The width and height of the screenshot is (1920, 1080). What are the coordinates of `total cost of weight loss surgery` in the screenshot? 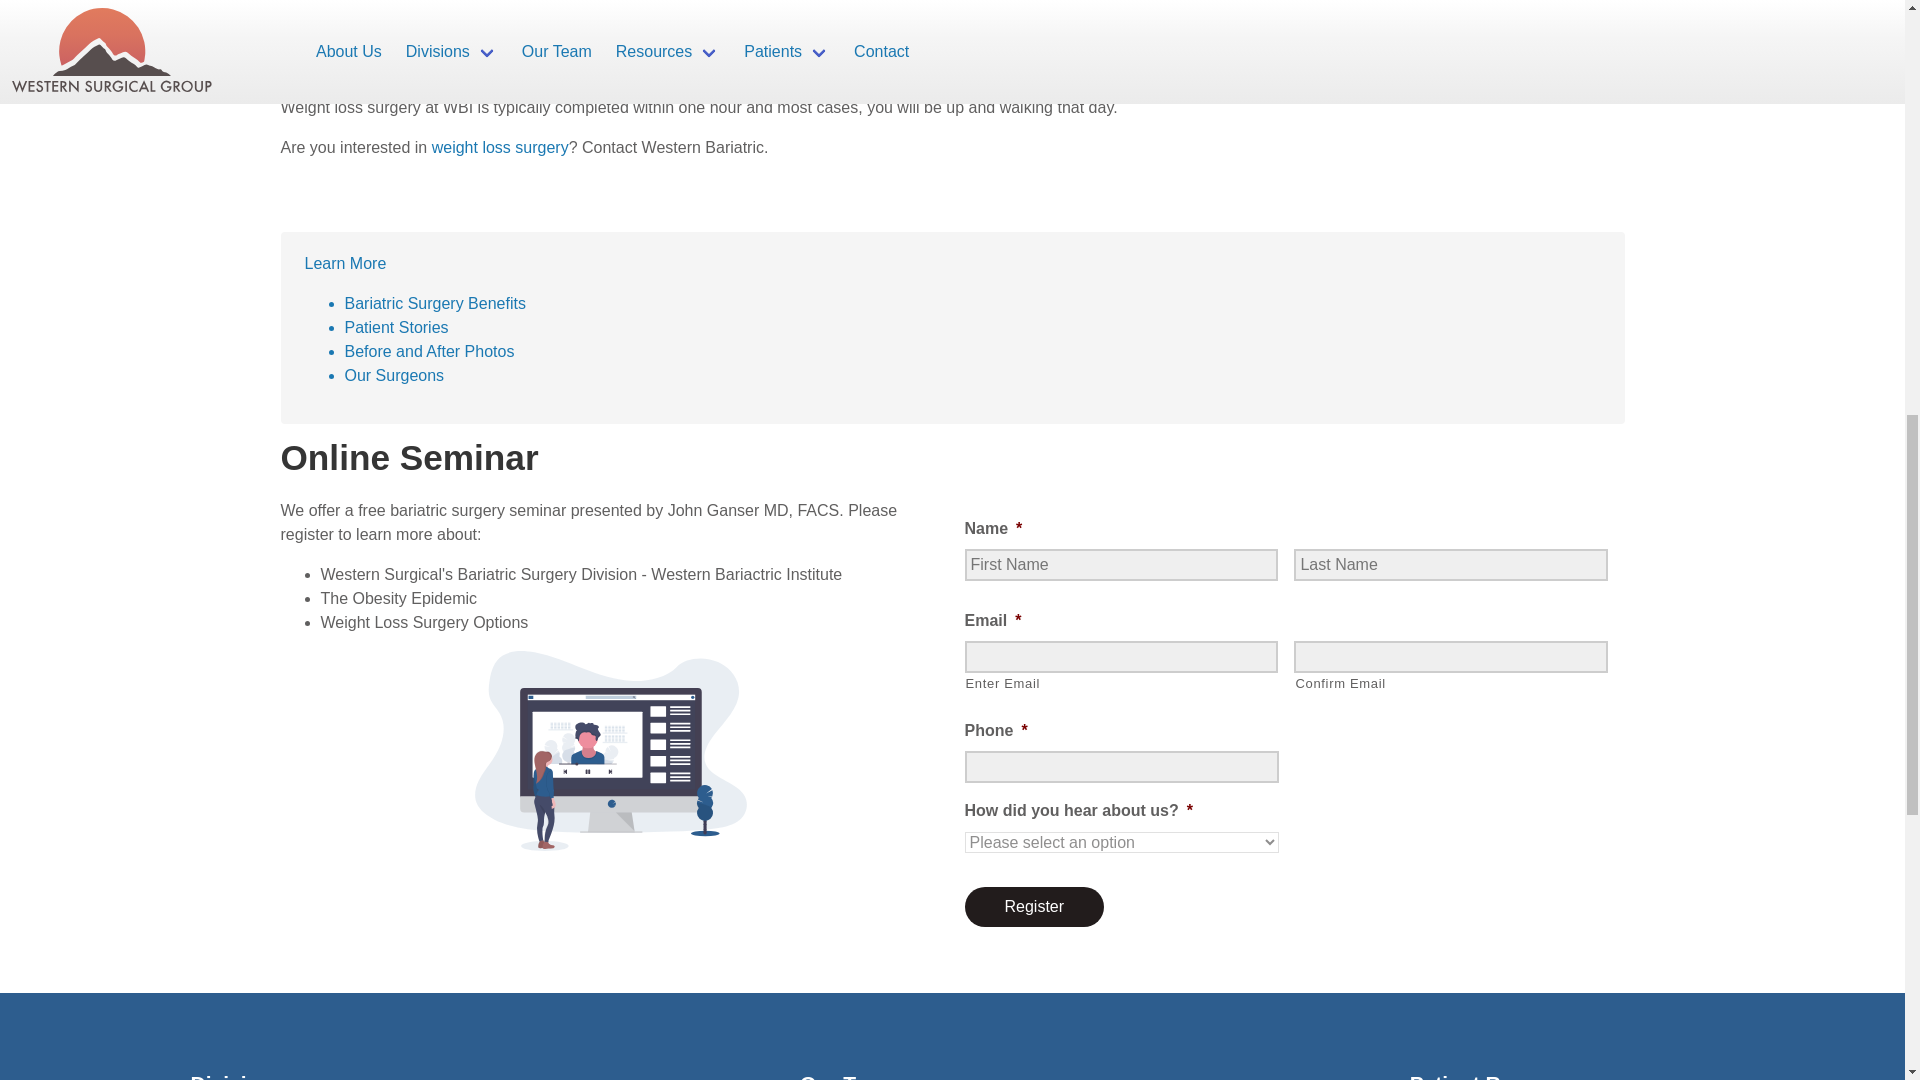 It's located at (493, 67).